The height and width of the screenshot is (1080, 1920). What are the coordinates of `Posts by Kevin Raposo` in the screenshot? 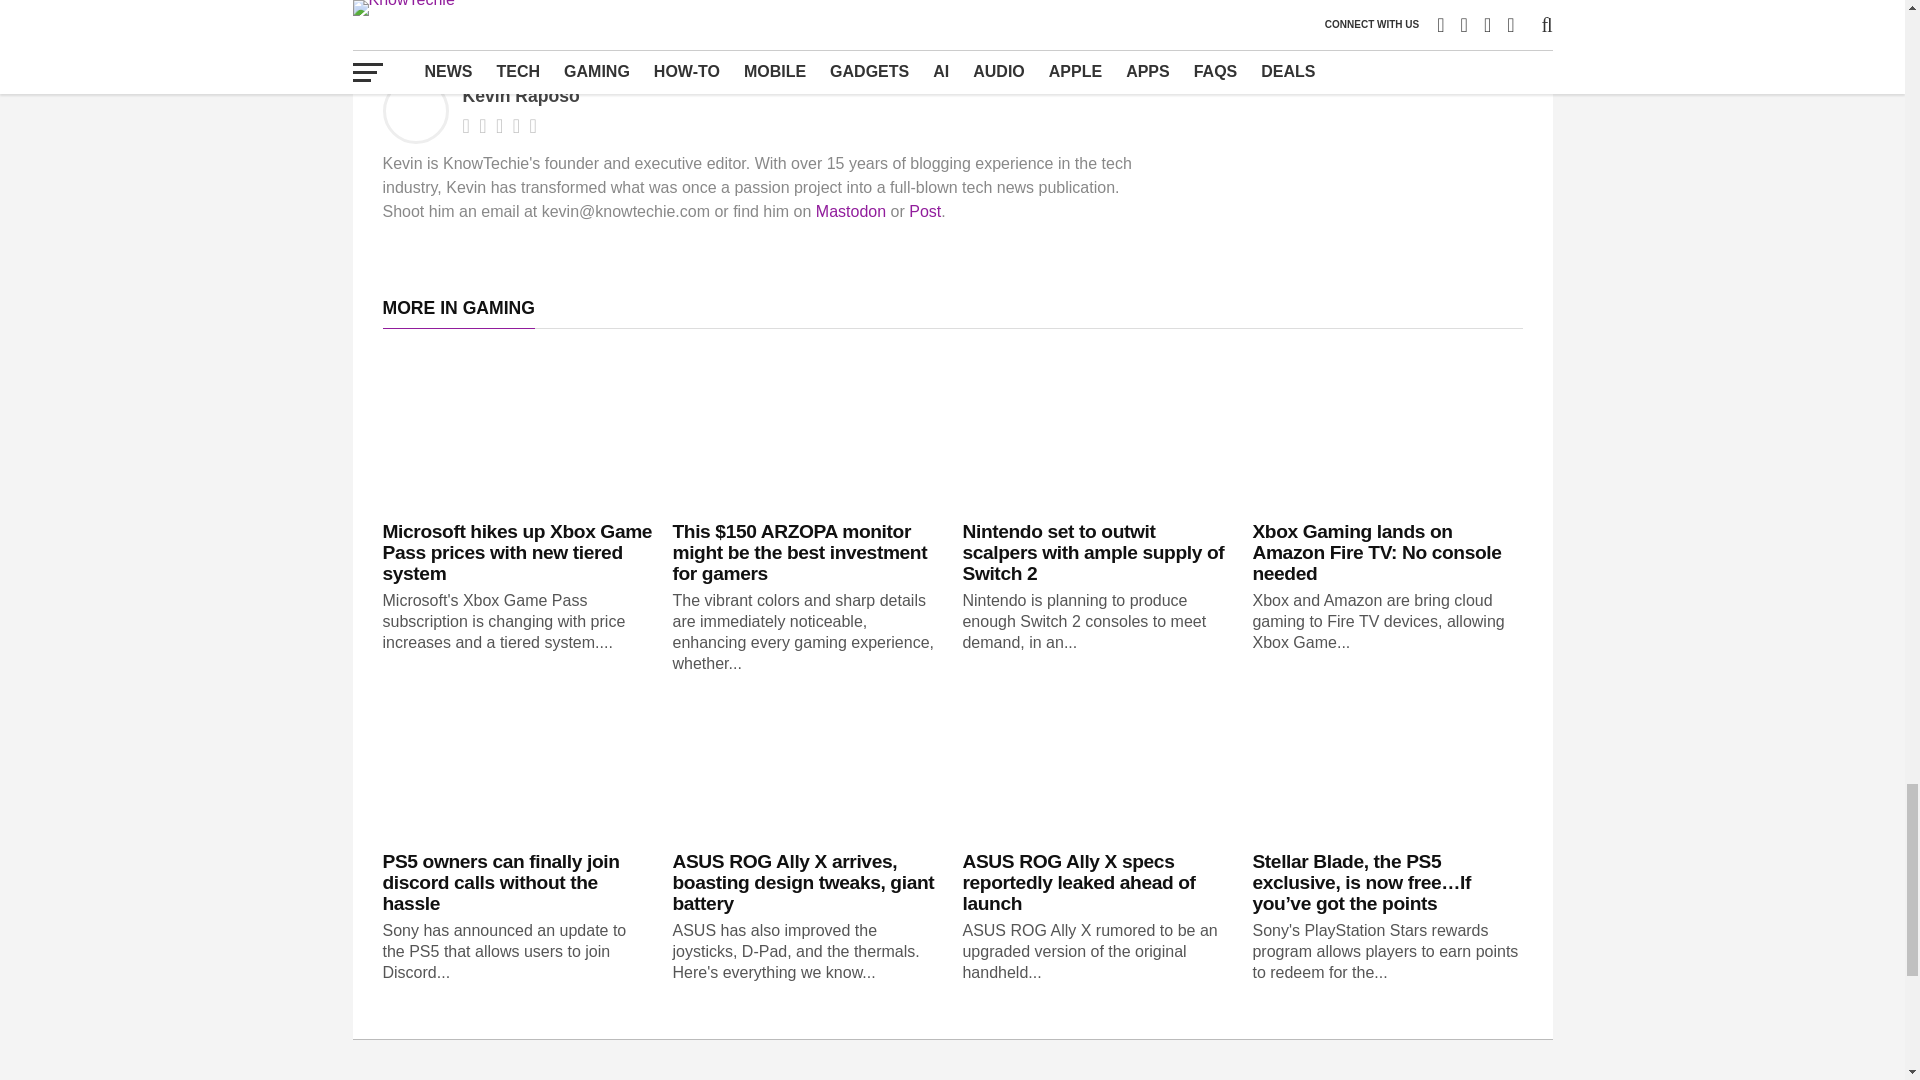 It's located at (520, 96).